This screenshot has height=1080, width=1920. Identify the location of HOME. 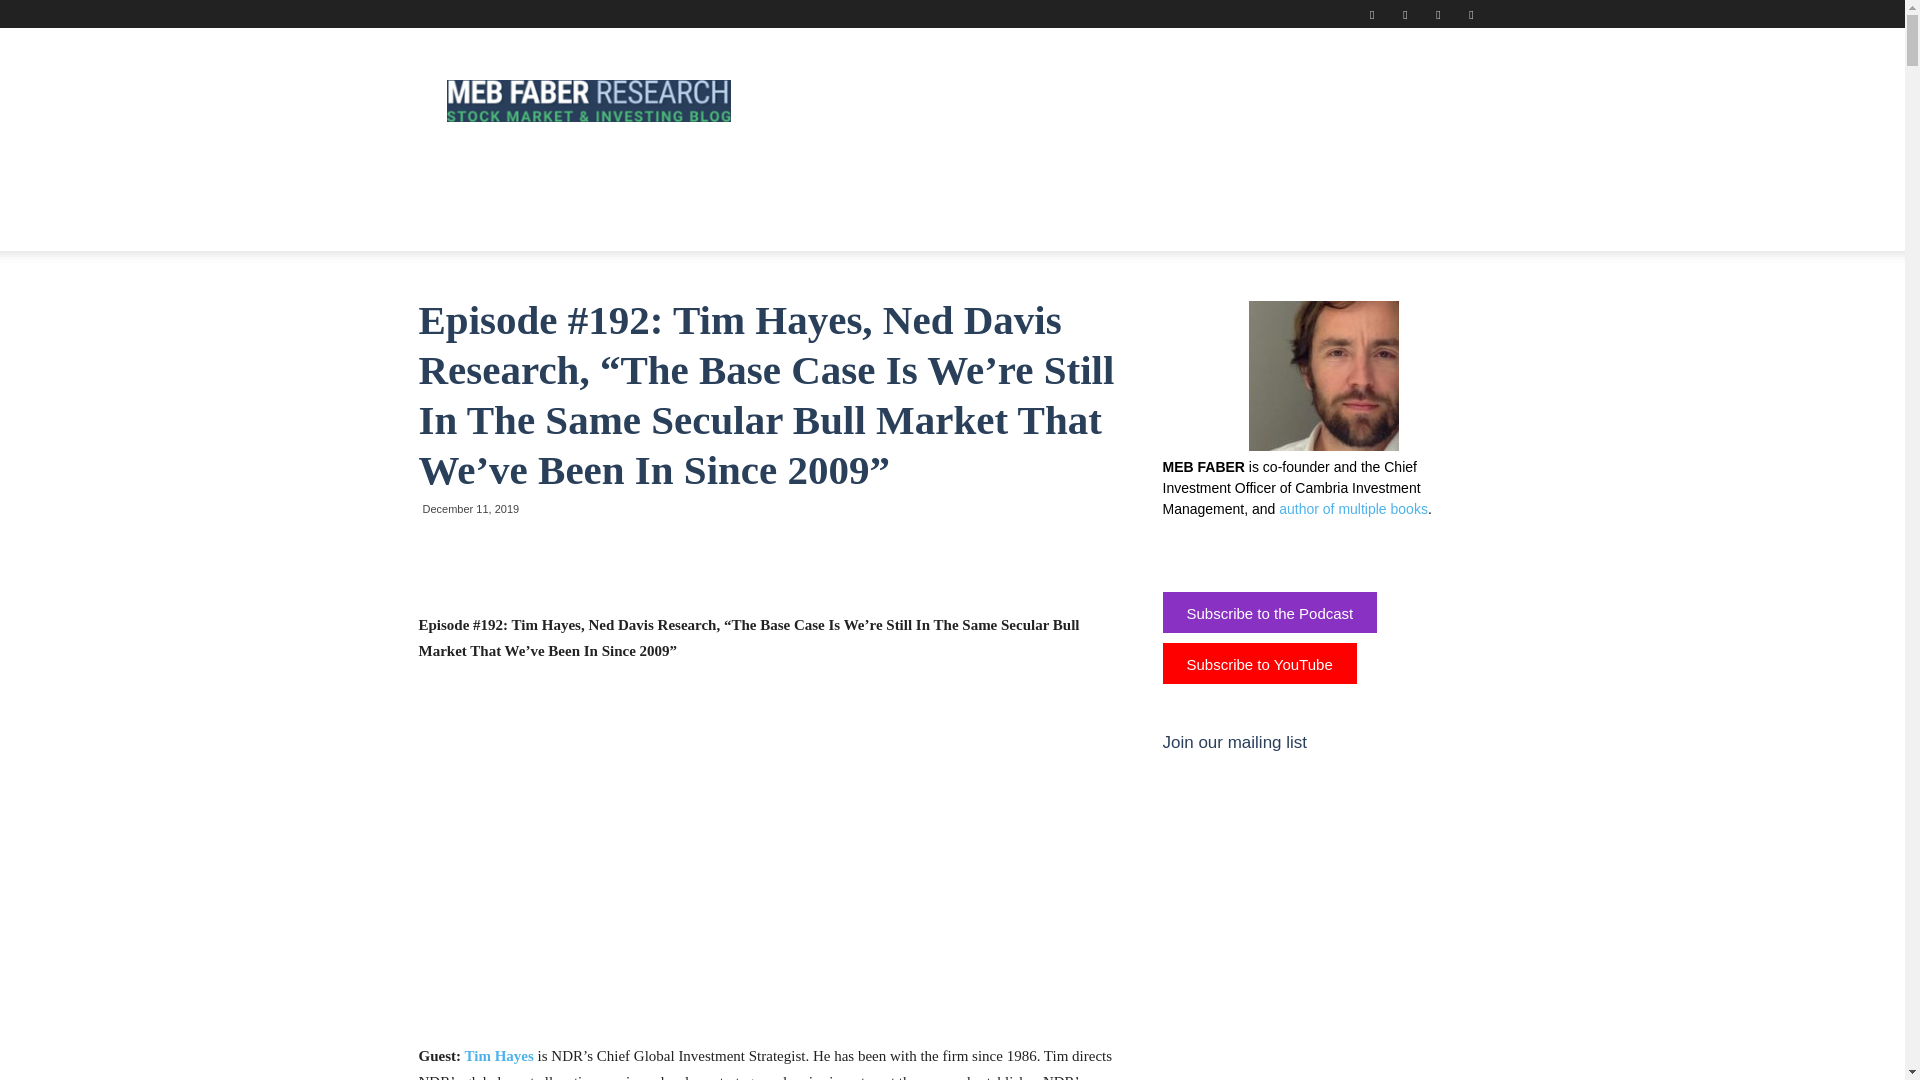
(454, 179).